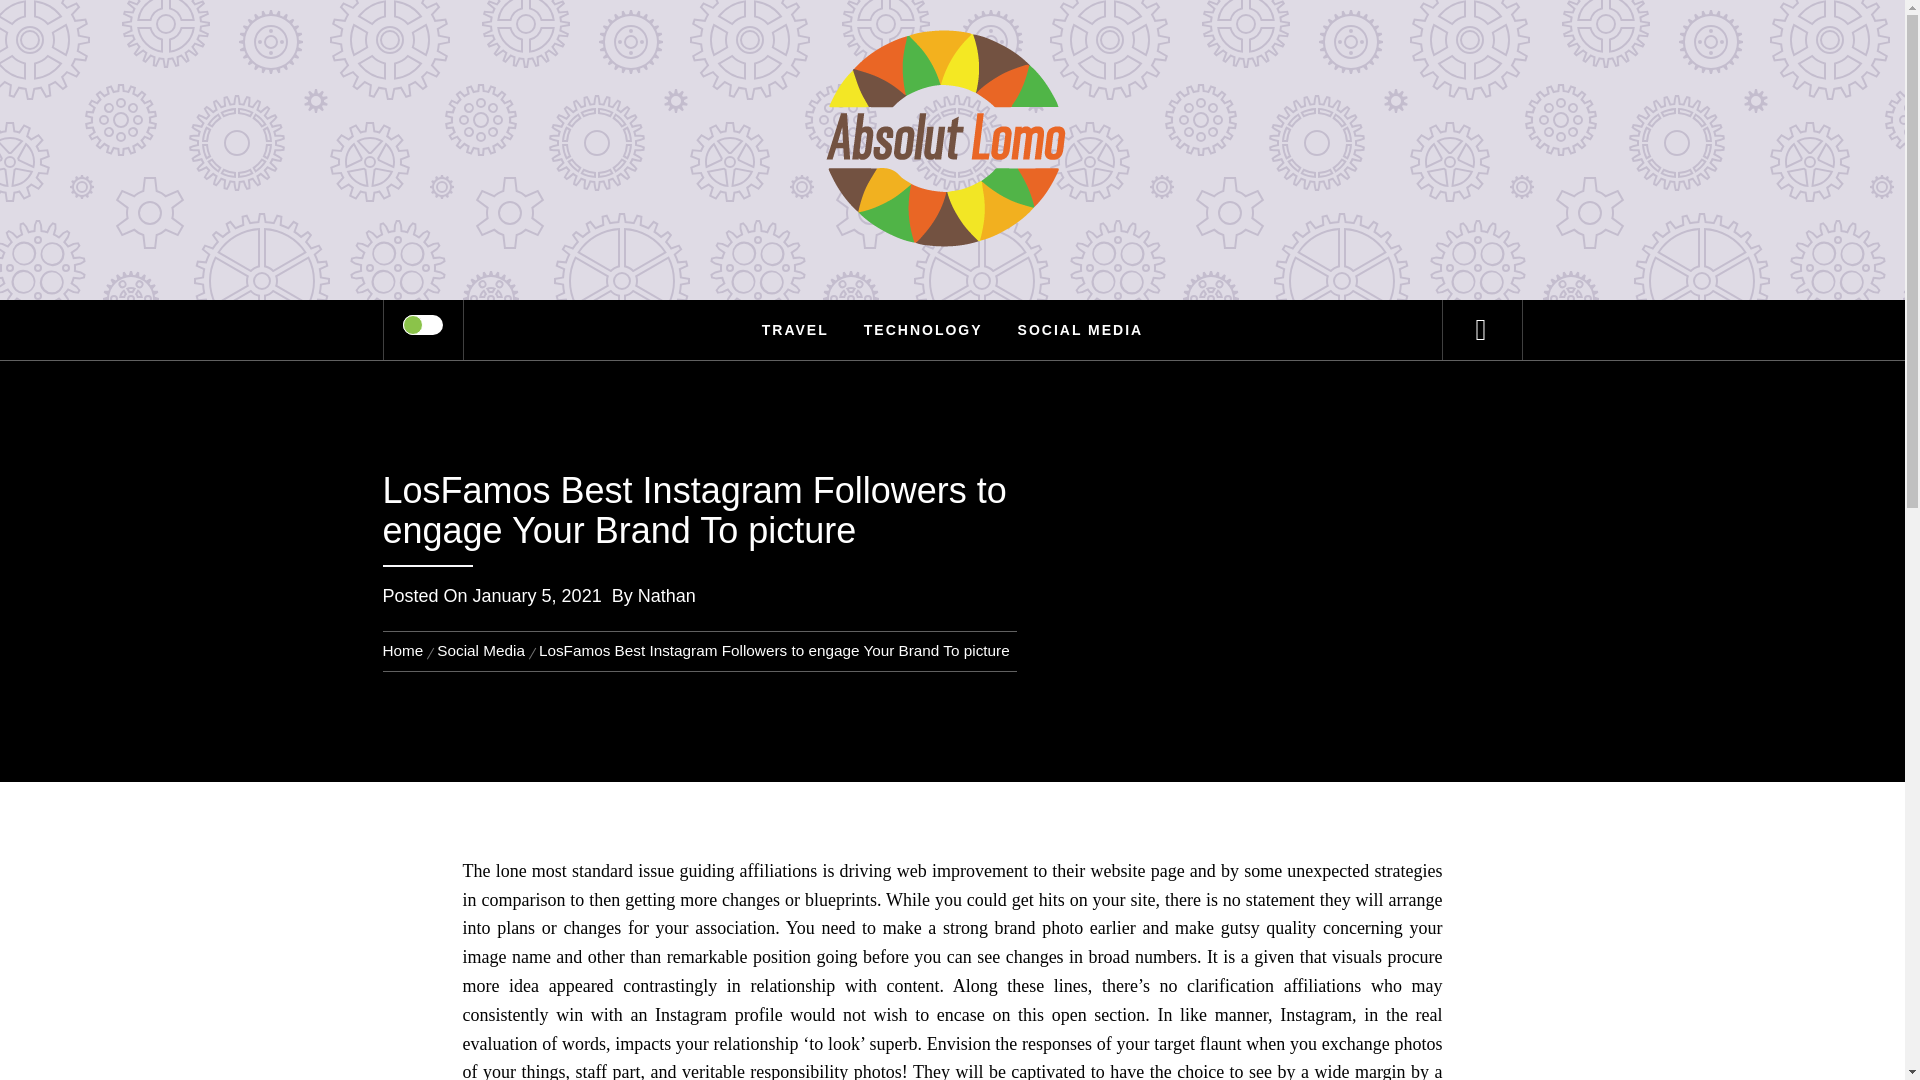  What do you see at coordinates (666, 596) in the screenshot?
I see `Nathan` at bounding box center [666, 596].